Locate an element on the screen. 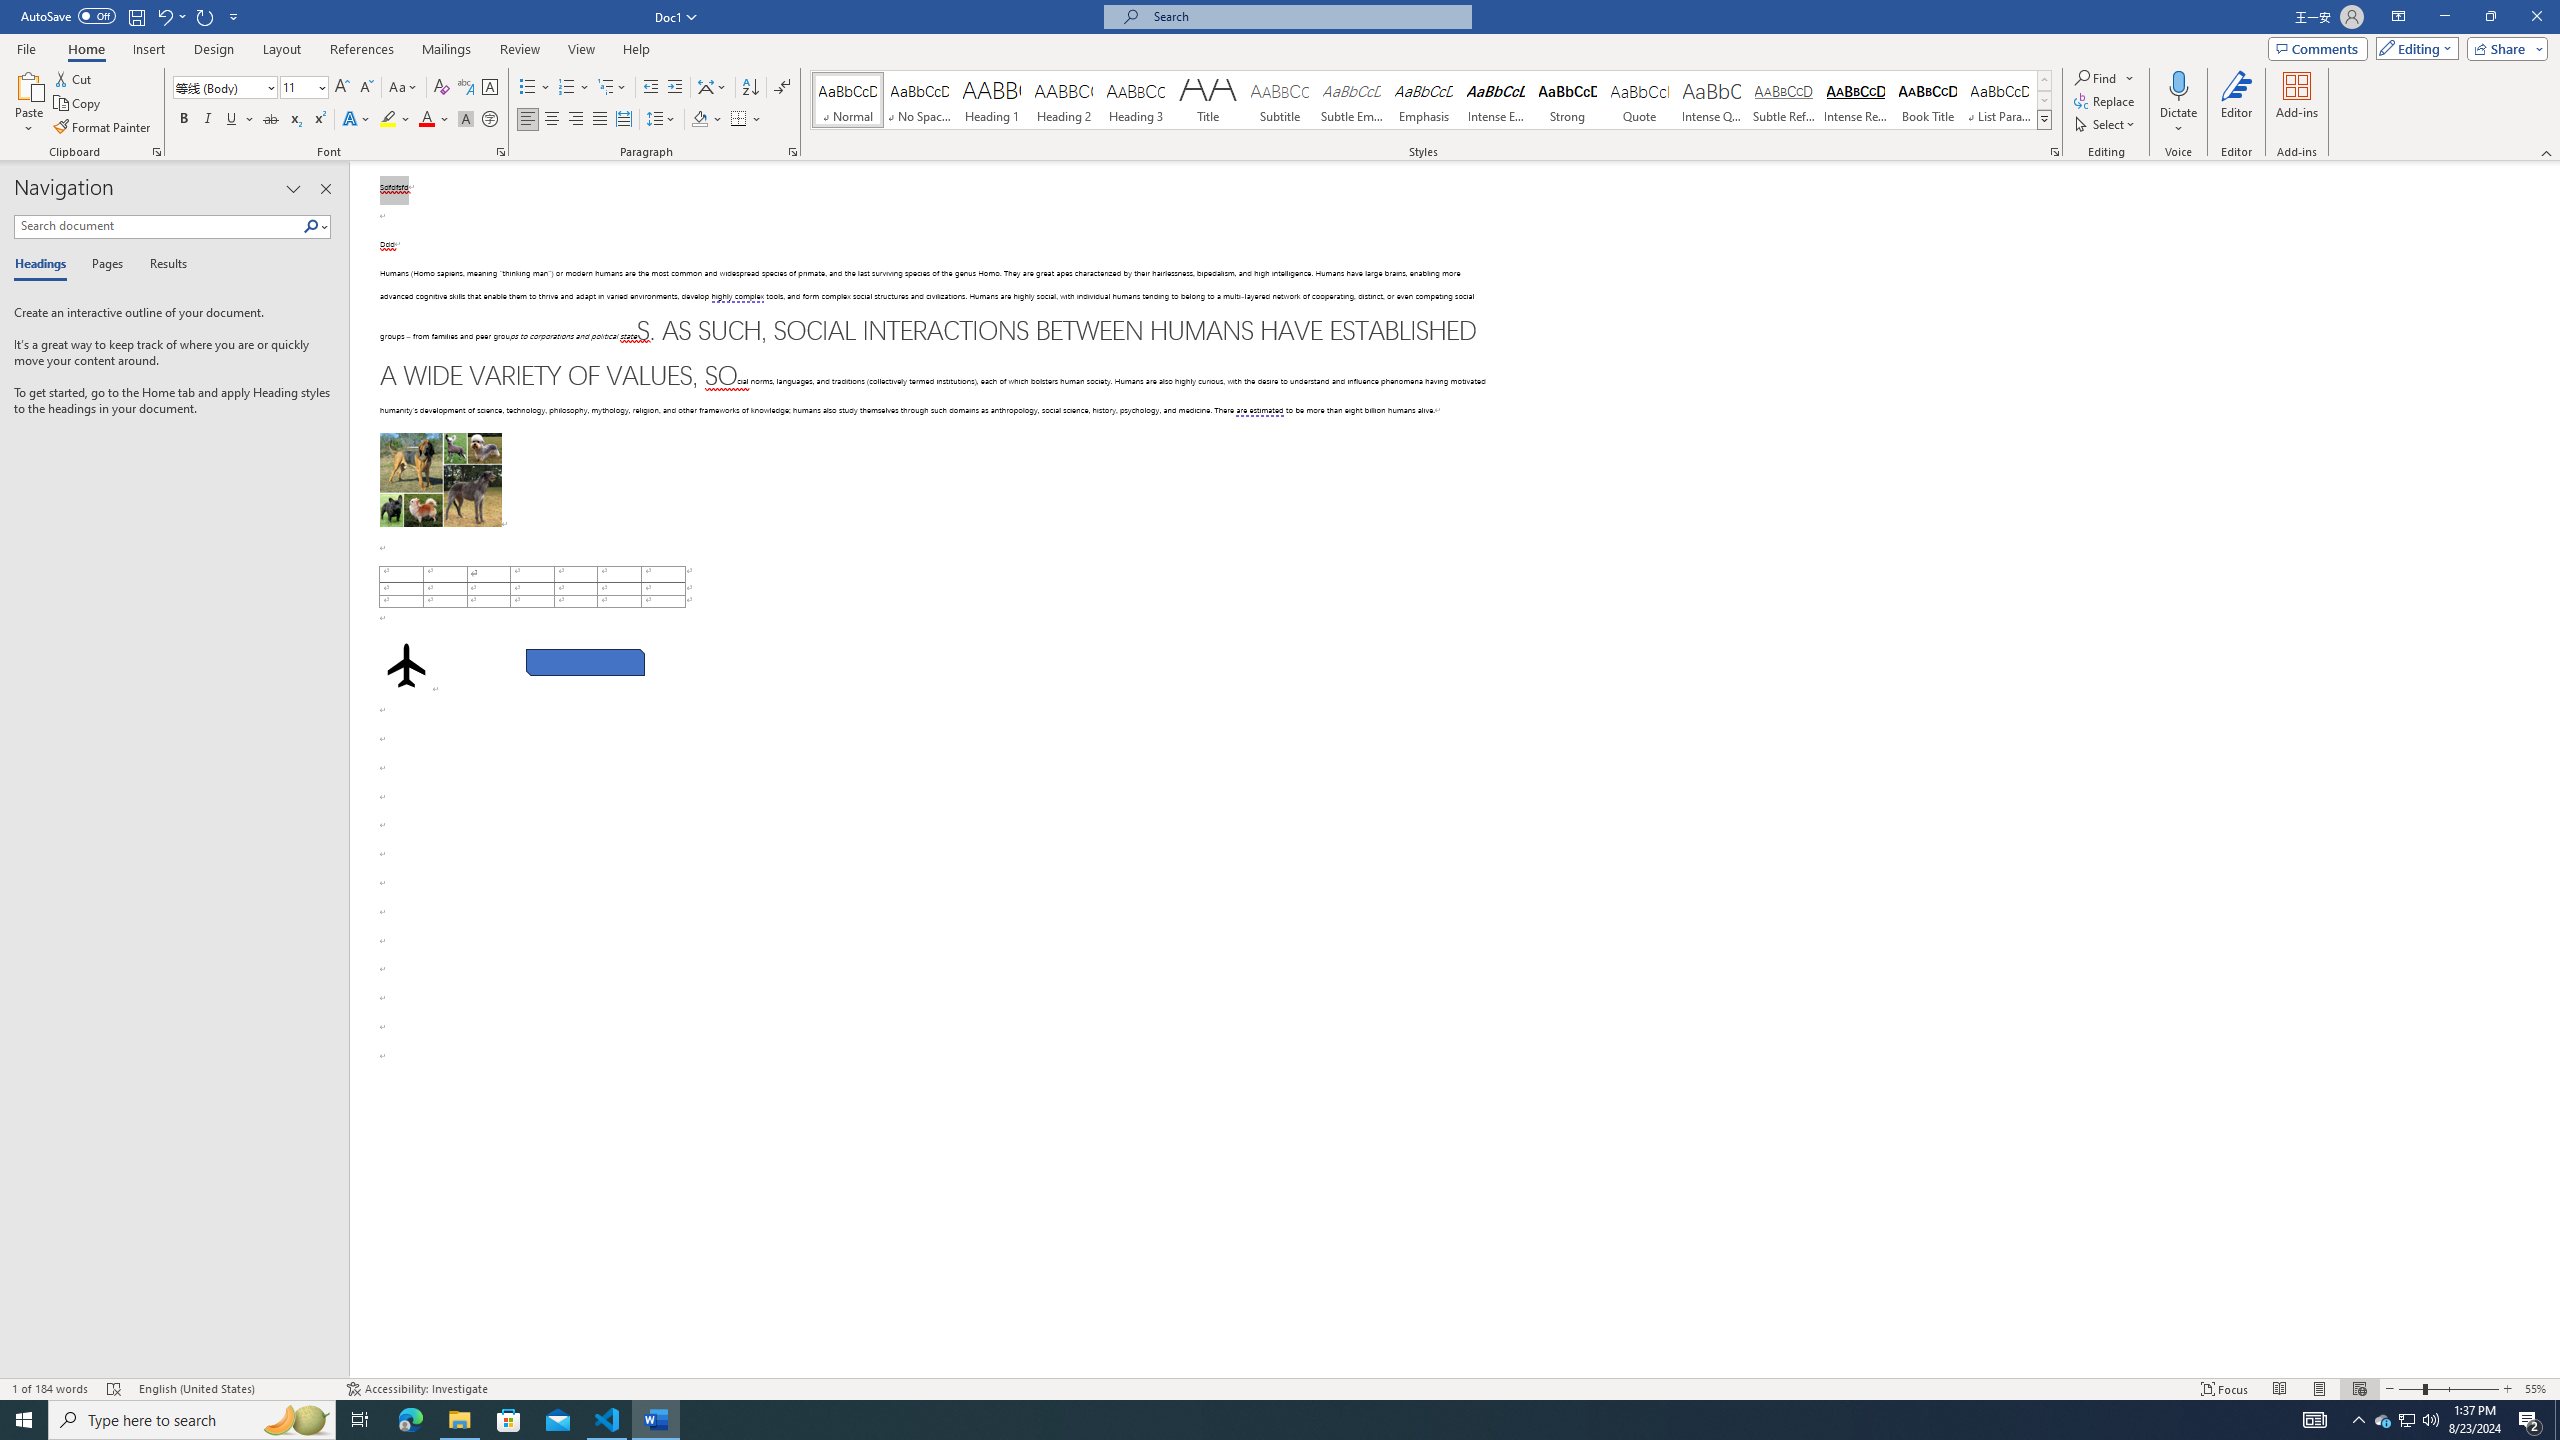 The image size is (2560, 1440). Numbering is located at coordinates (566, 88).